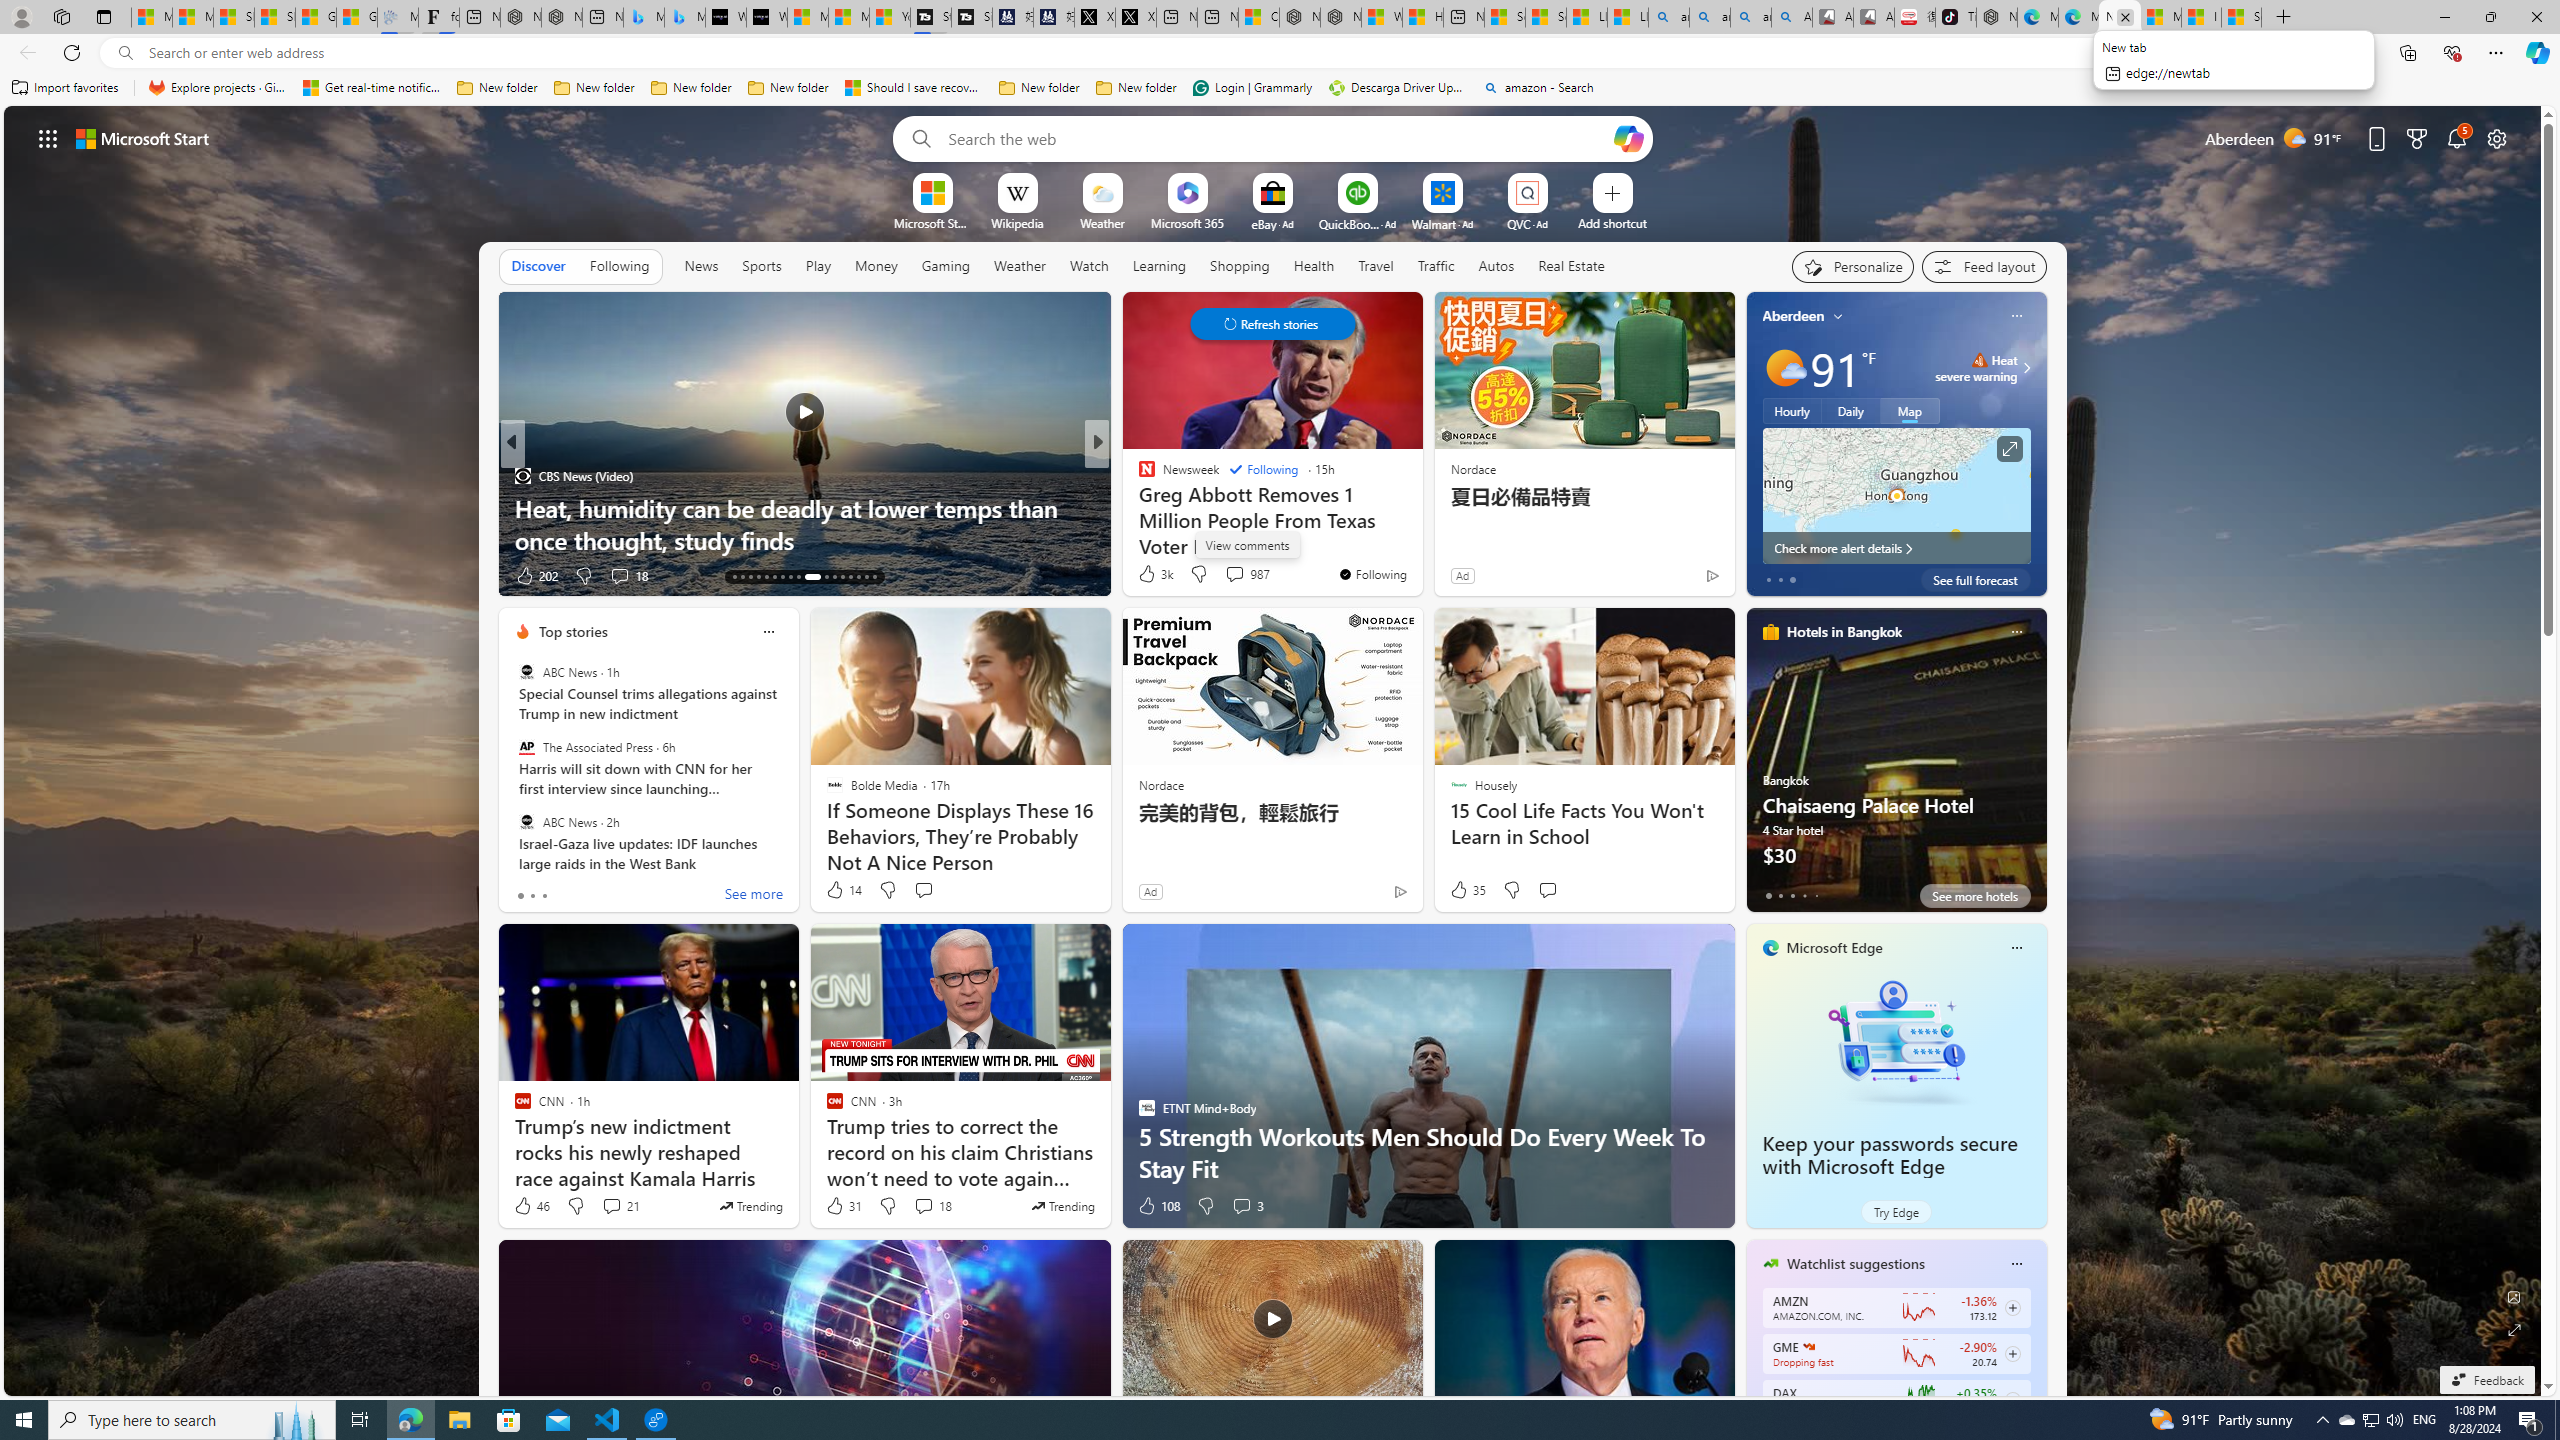 This screenshot has width=2560, height=1440. What do you see at coordinates (1340, 17) in the screenshot?
I see `Nordace - Summer Adventures 2024` at bounding box center [1340, 17].